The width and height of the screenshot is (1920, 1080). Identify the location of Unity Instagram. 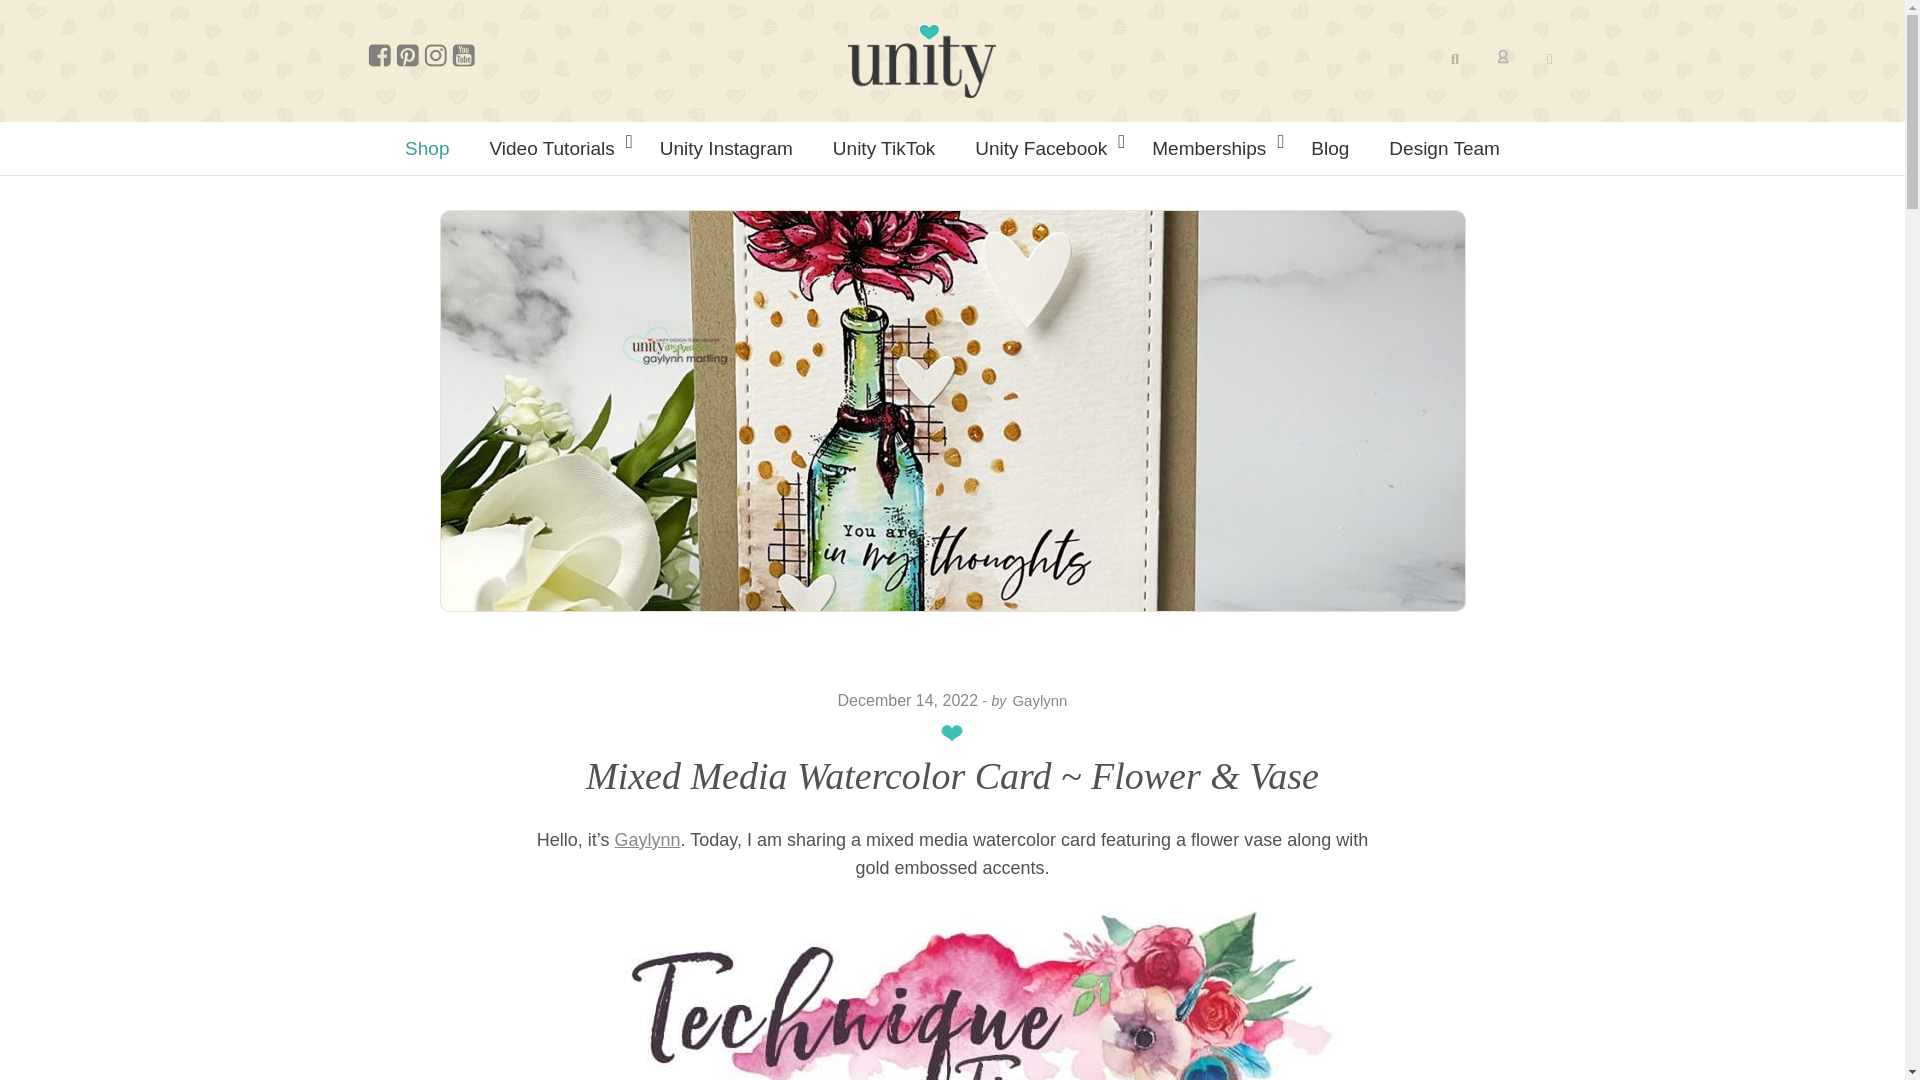
(726, 148).